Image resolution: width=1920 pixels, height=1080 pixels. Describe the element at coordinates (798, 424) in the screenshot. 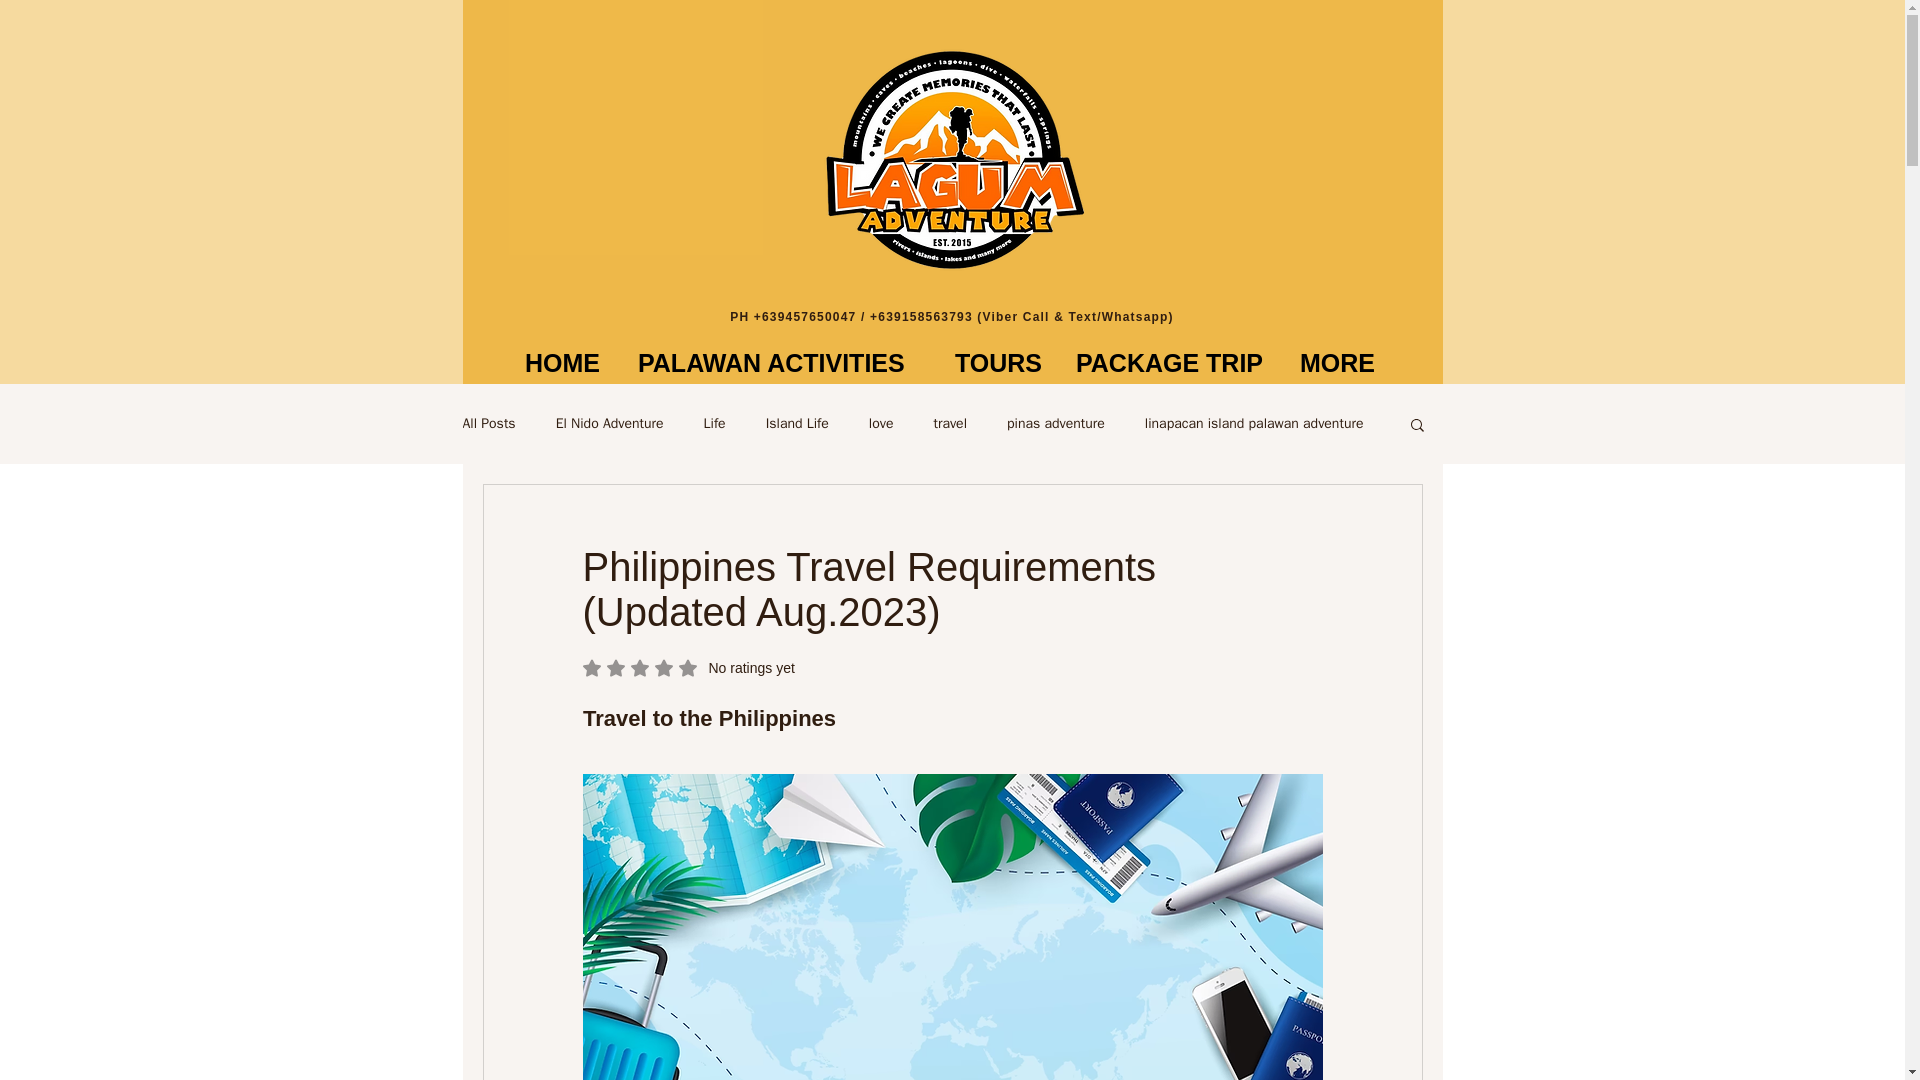

I see `Island Life` at that location.